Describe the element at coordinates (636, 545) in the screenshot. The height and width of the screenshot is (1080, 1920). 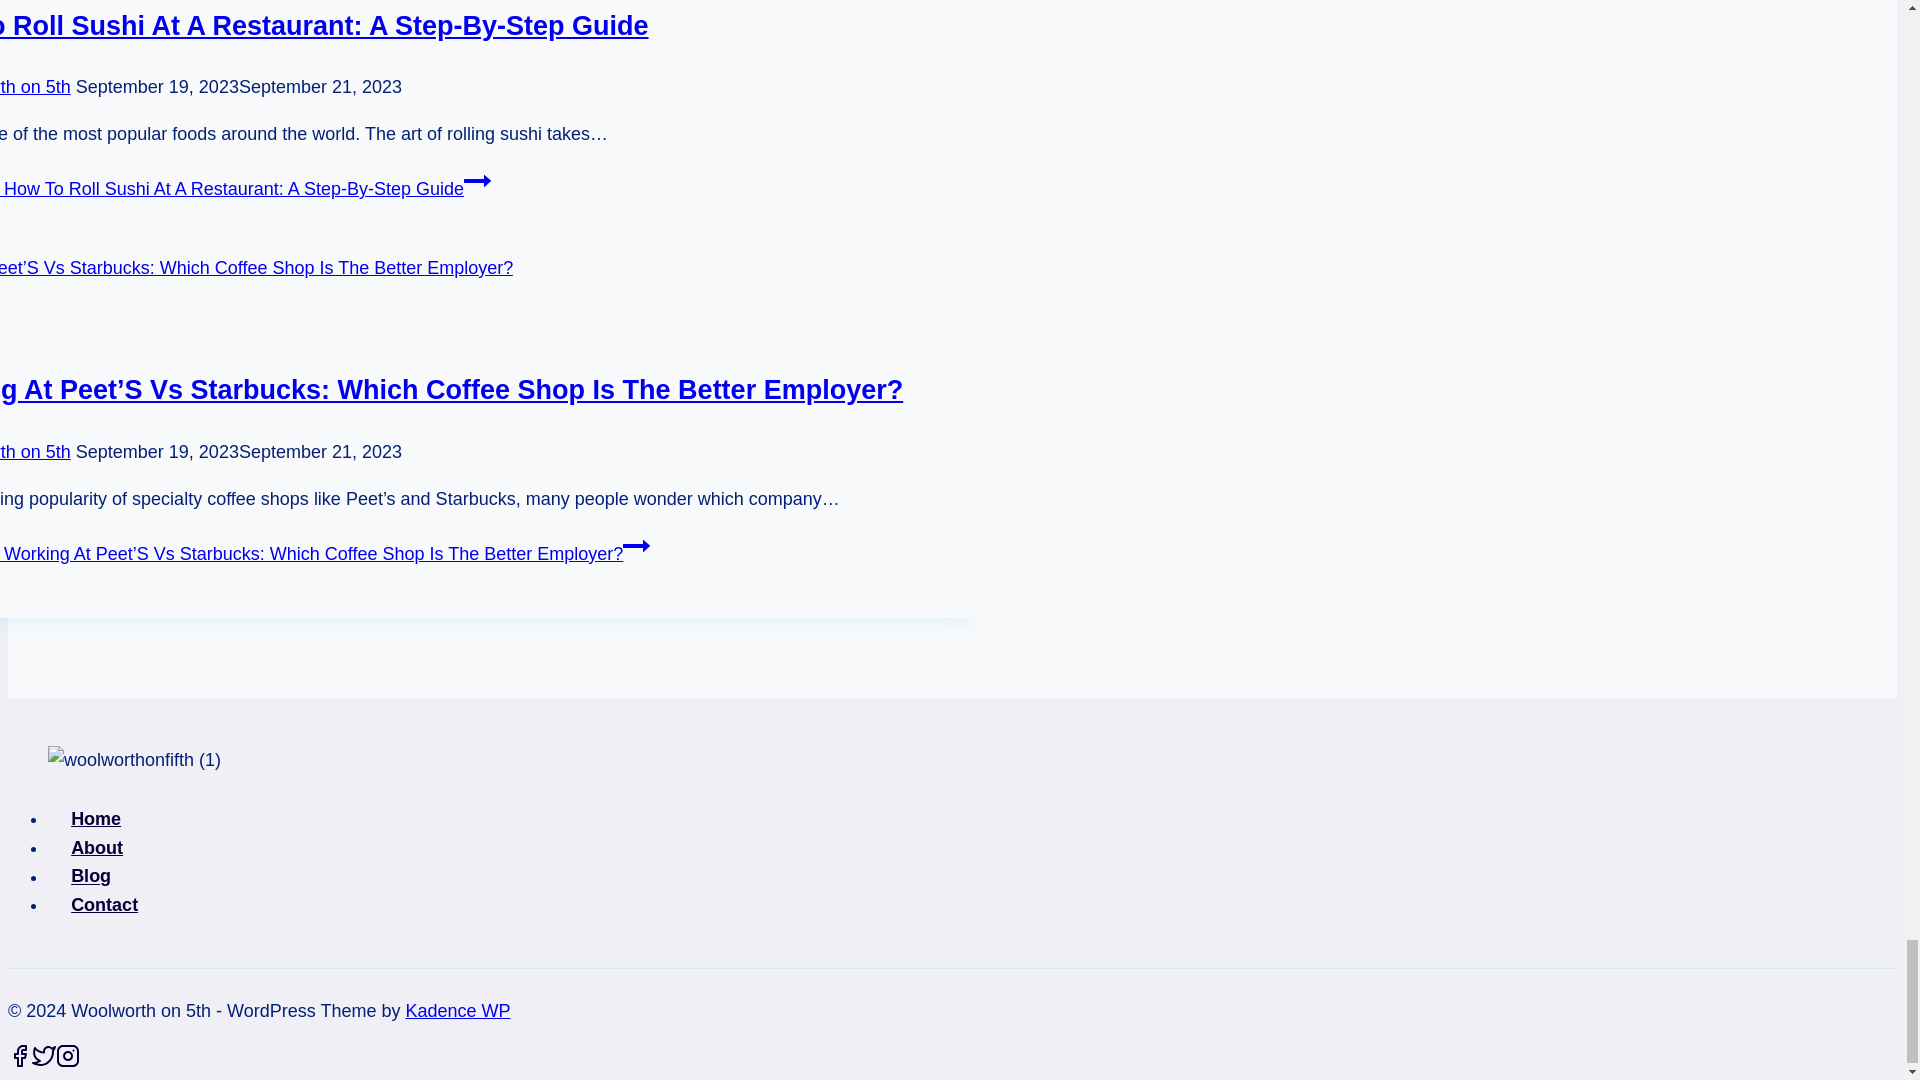
I see `Continue` at that location.